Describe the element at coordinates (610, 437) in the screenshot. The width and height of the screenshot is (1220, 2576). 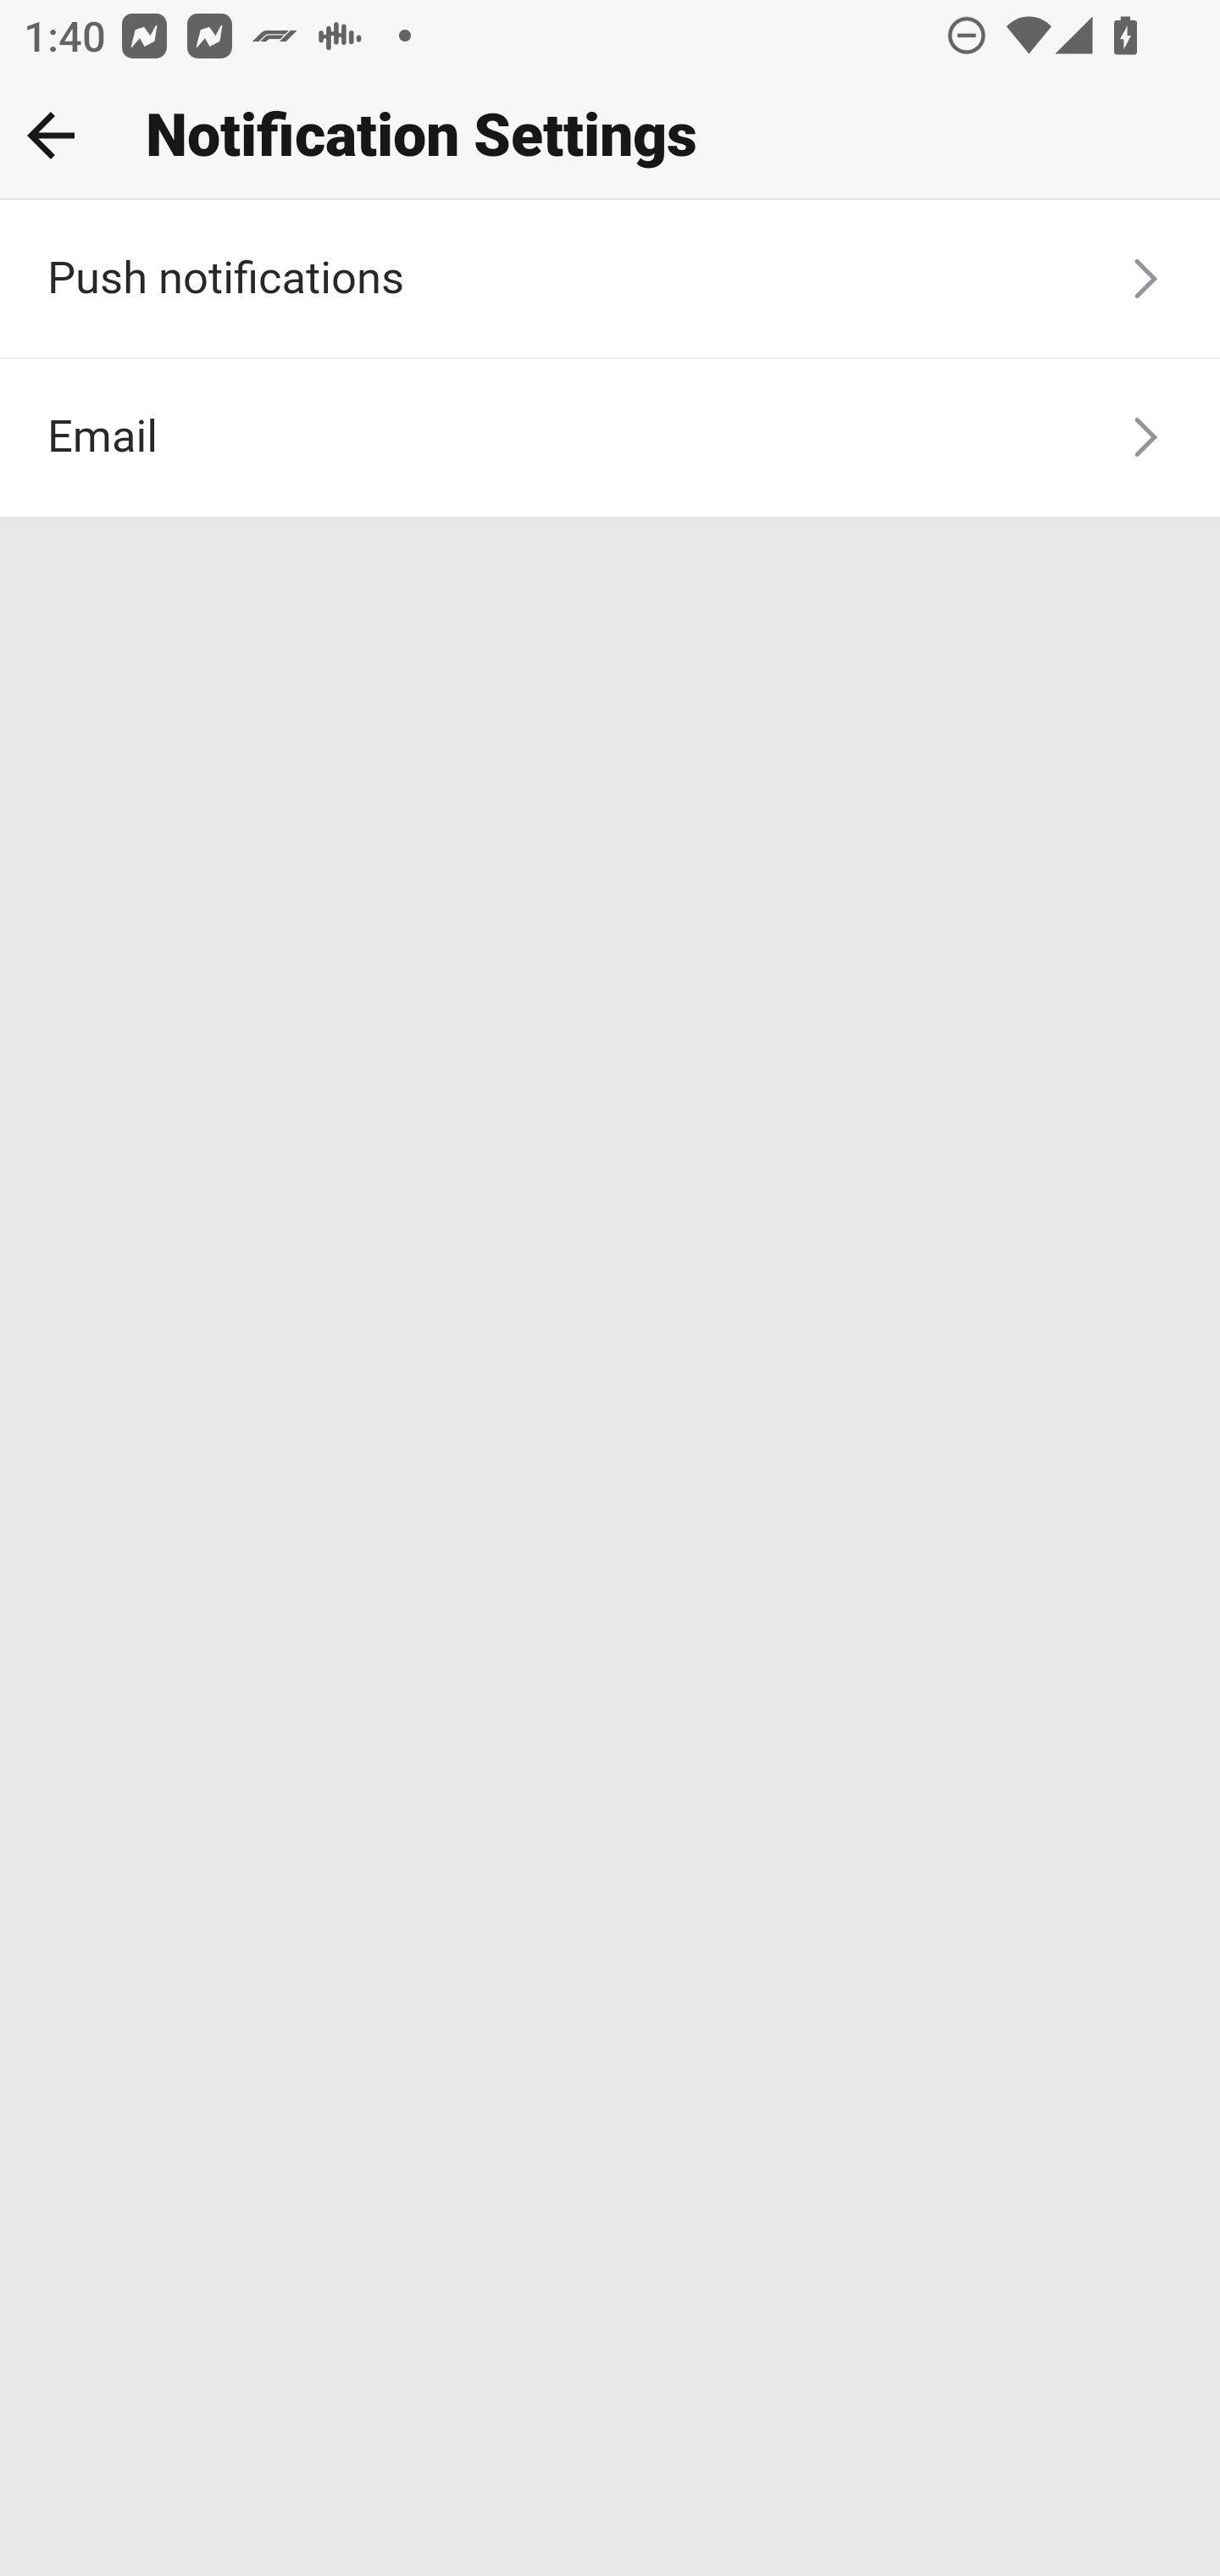
I see `Email` at that location.